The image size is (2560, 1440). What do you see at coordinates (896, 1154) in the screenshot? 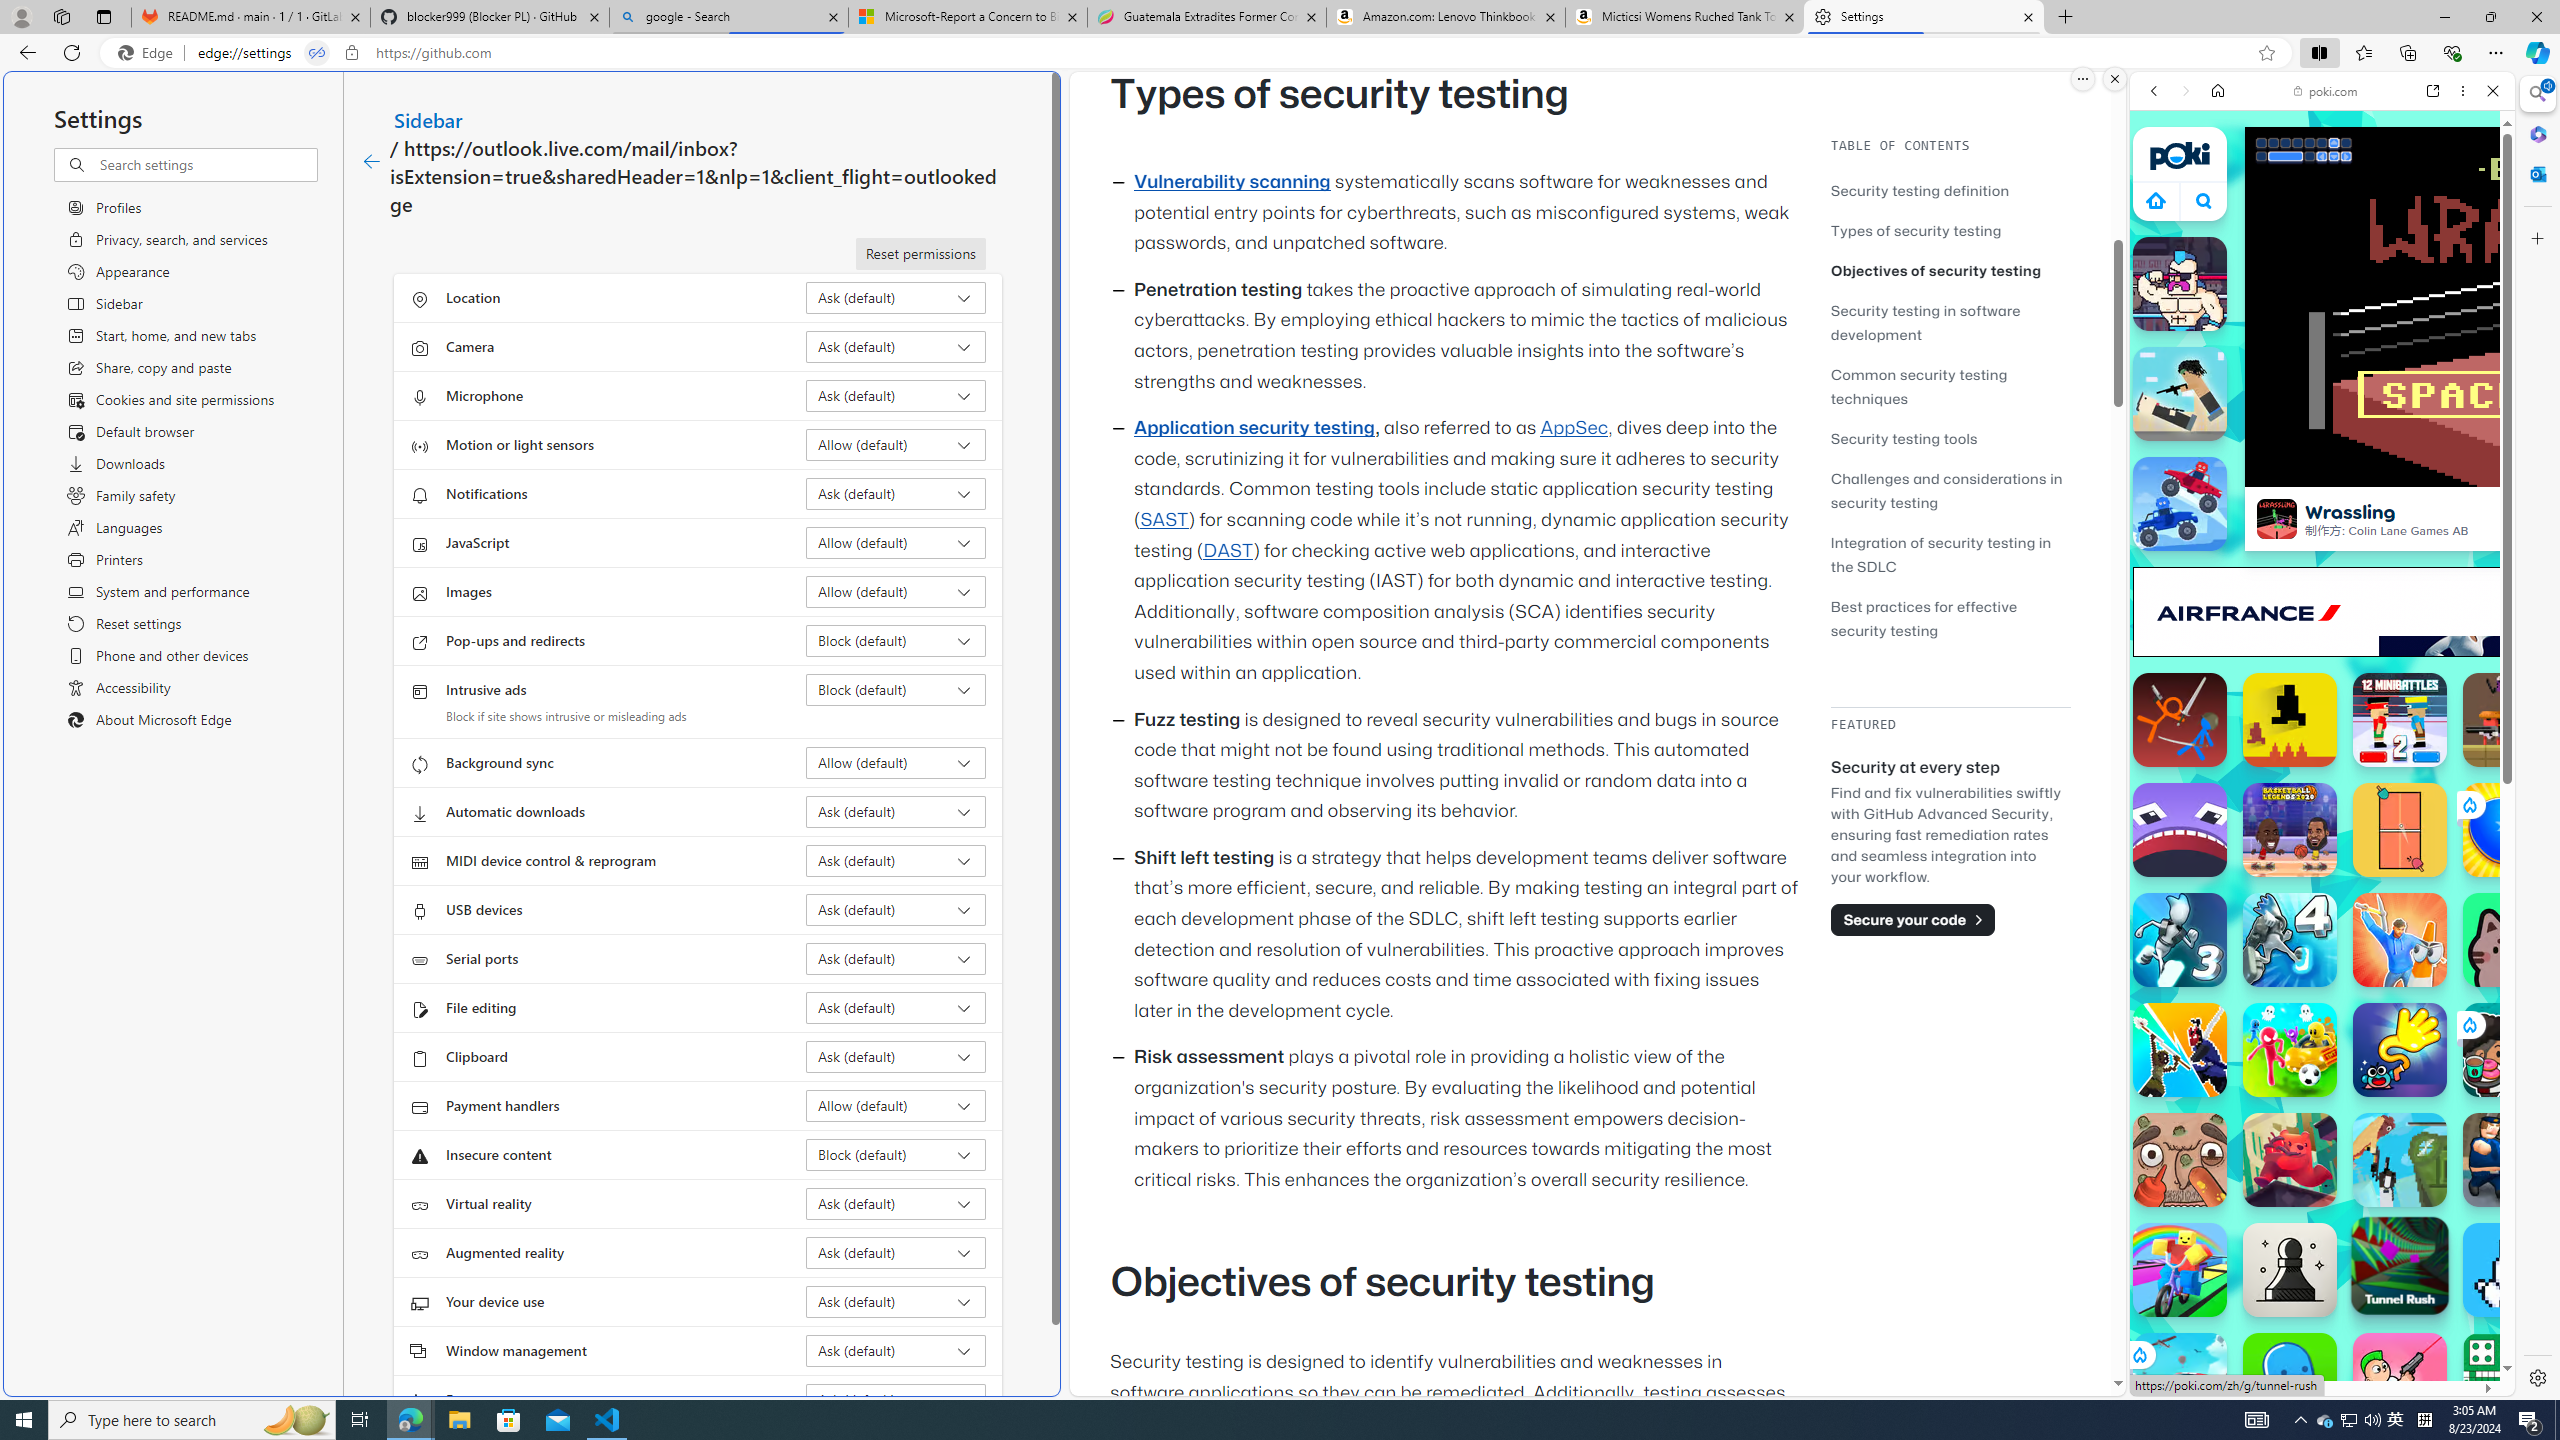
I see `Insecure content Block (default)` at bounding box center [896, 1154].